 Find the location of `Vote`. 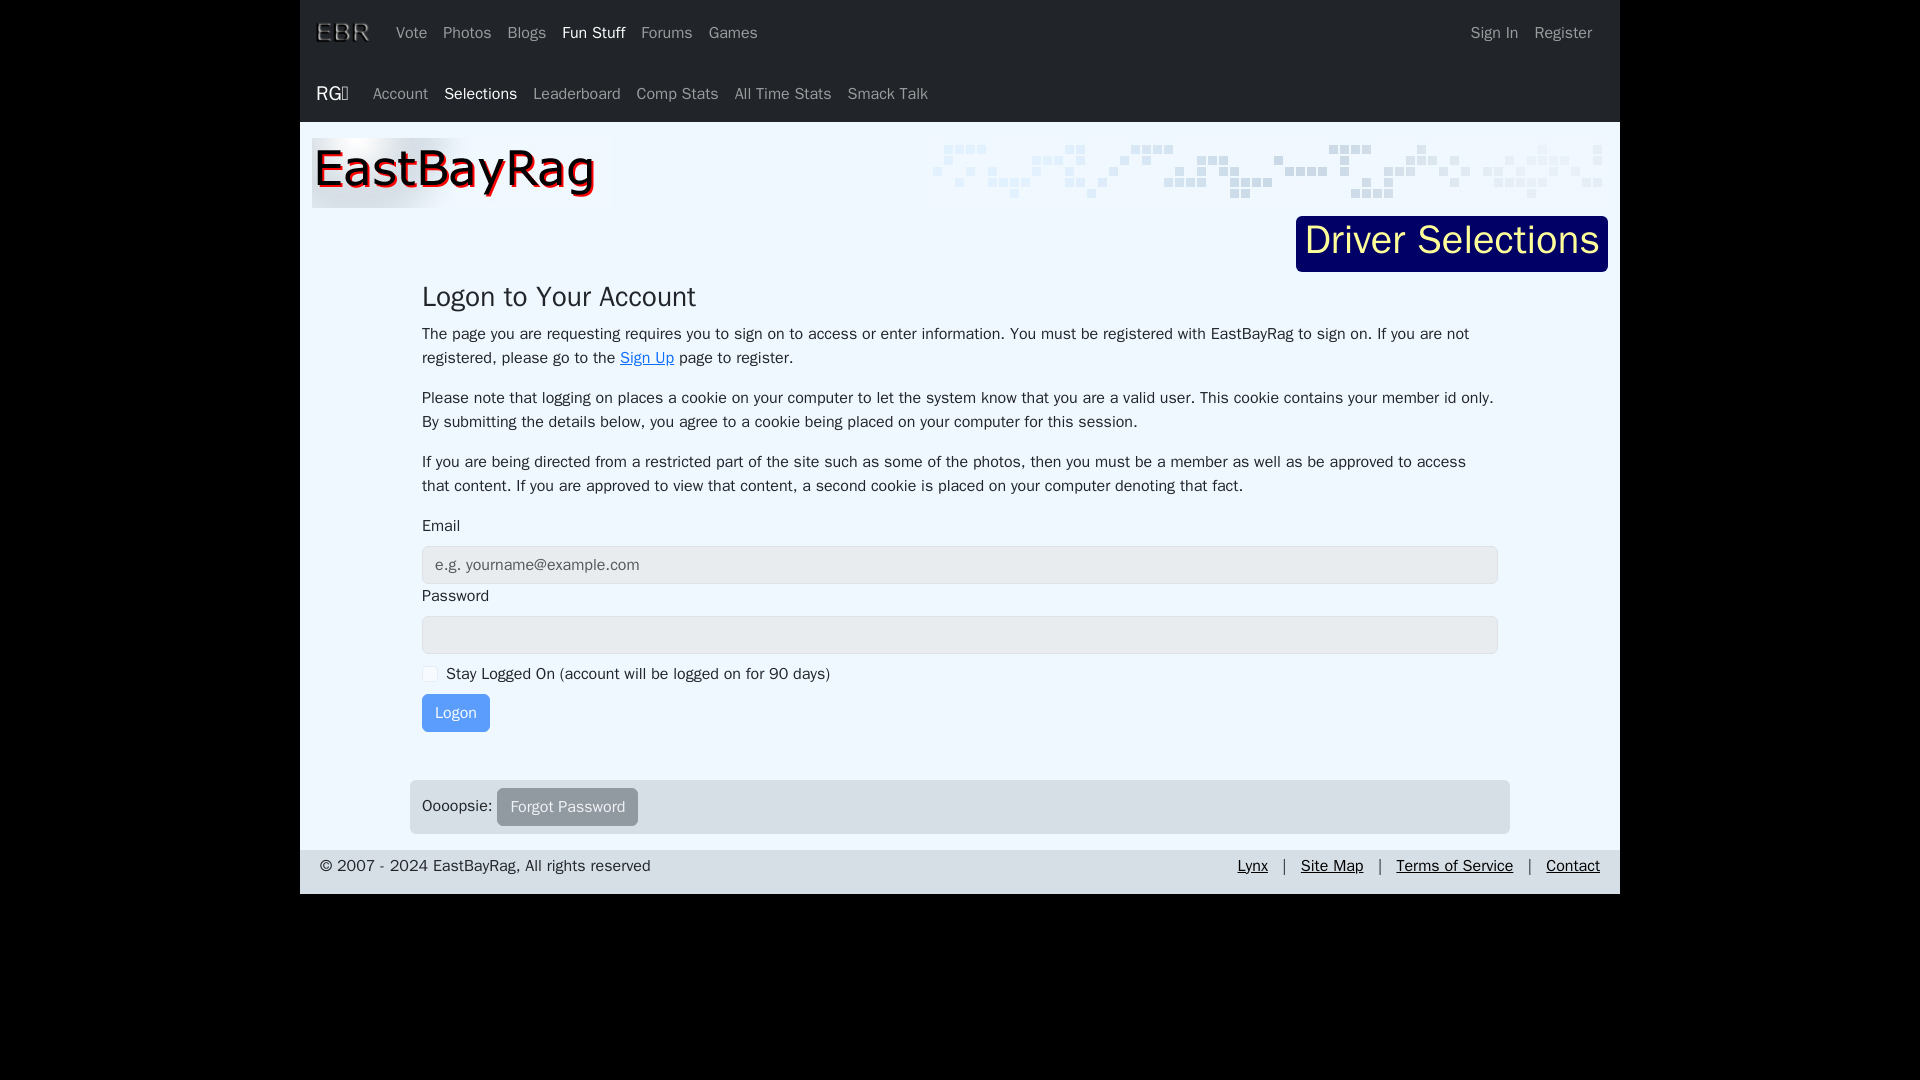

Vote is located at coordinates (411, 32).